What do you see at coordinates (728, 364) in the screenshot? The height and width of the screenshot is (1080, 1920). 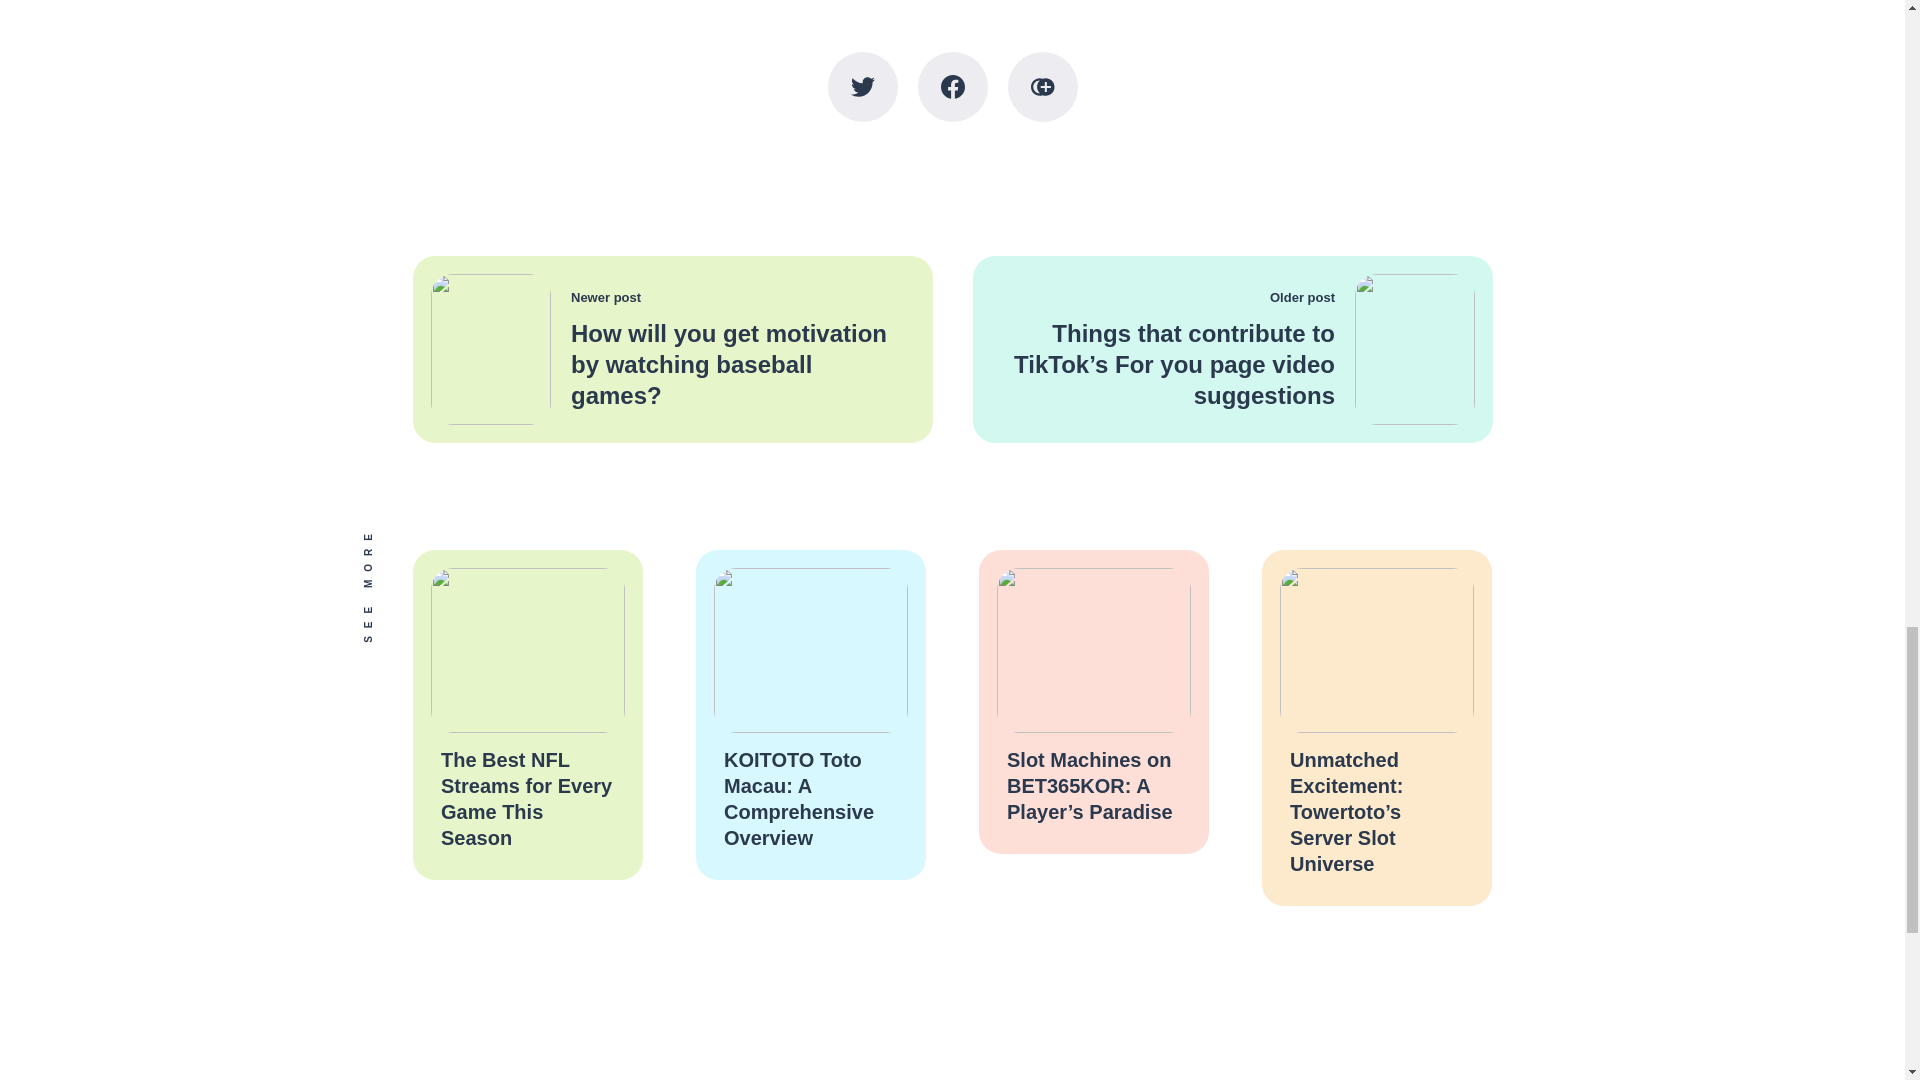 I see `How will you get motivation by watching baseball games?` at bounding box center [728, 364].